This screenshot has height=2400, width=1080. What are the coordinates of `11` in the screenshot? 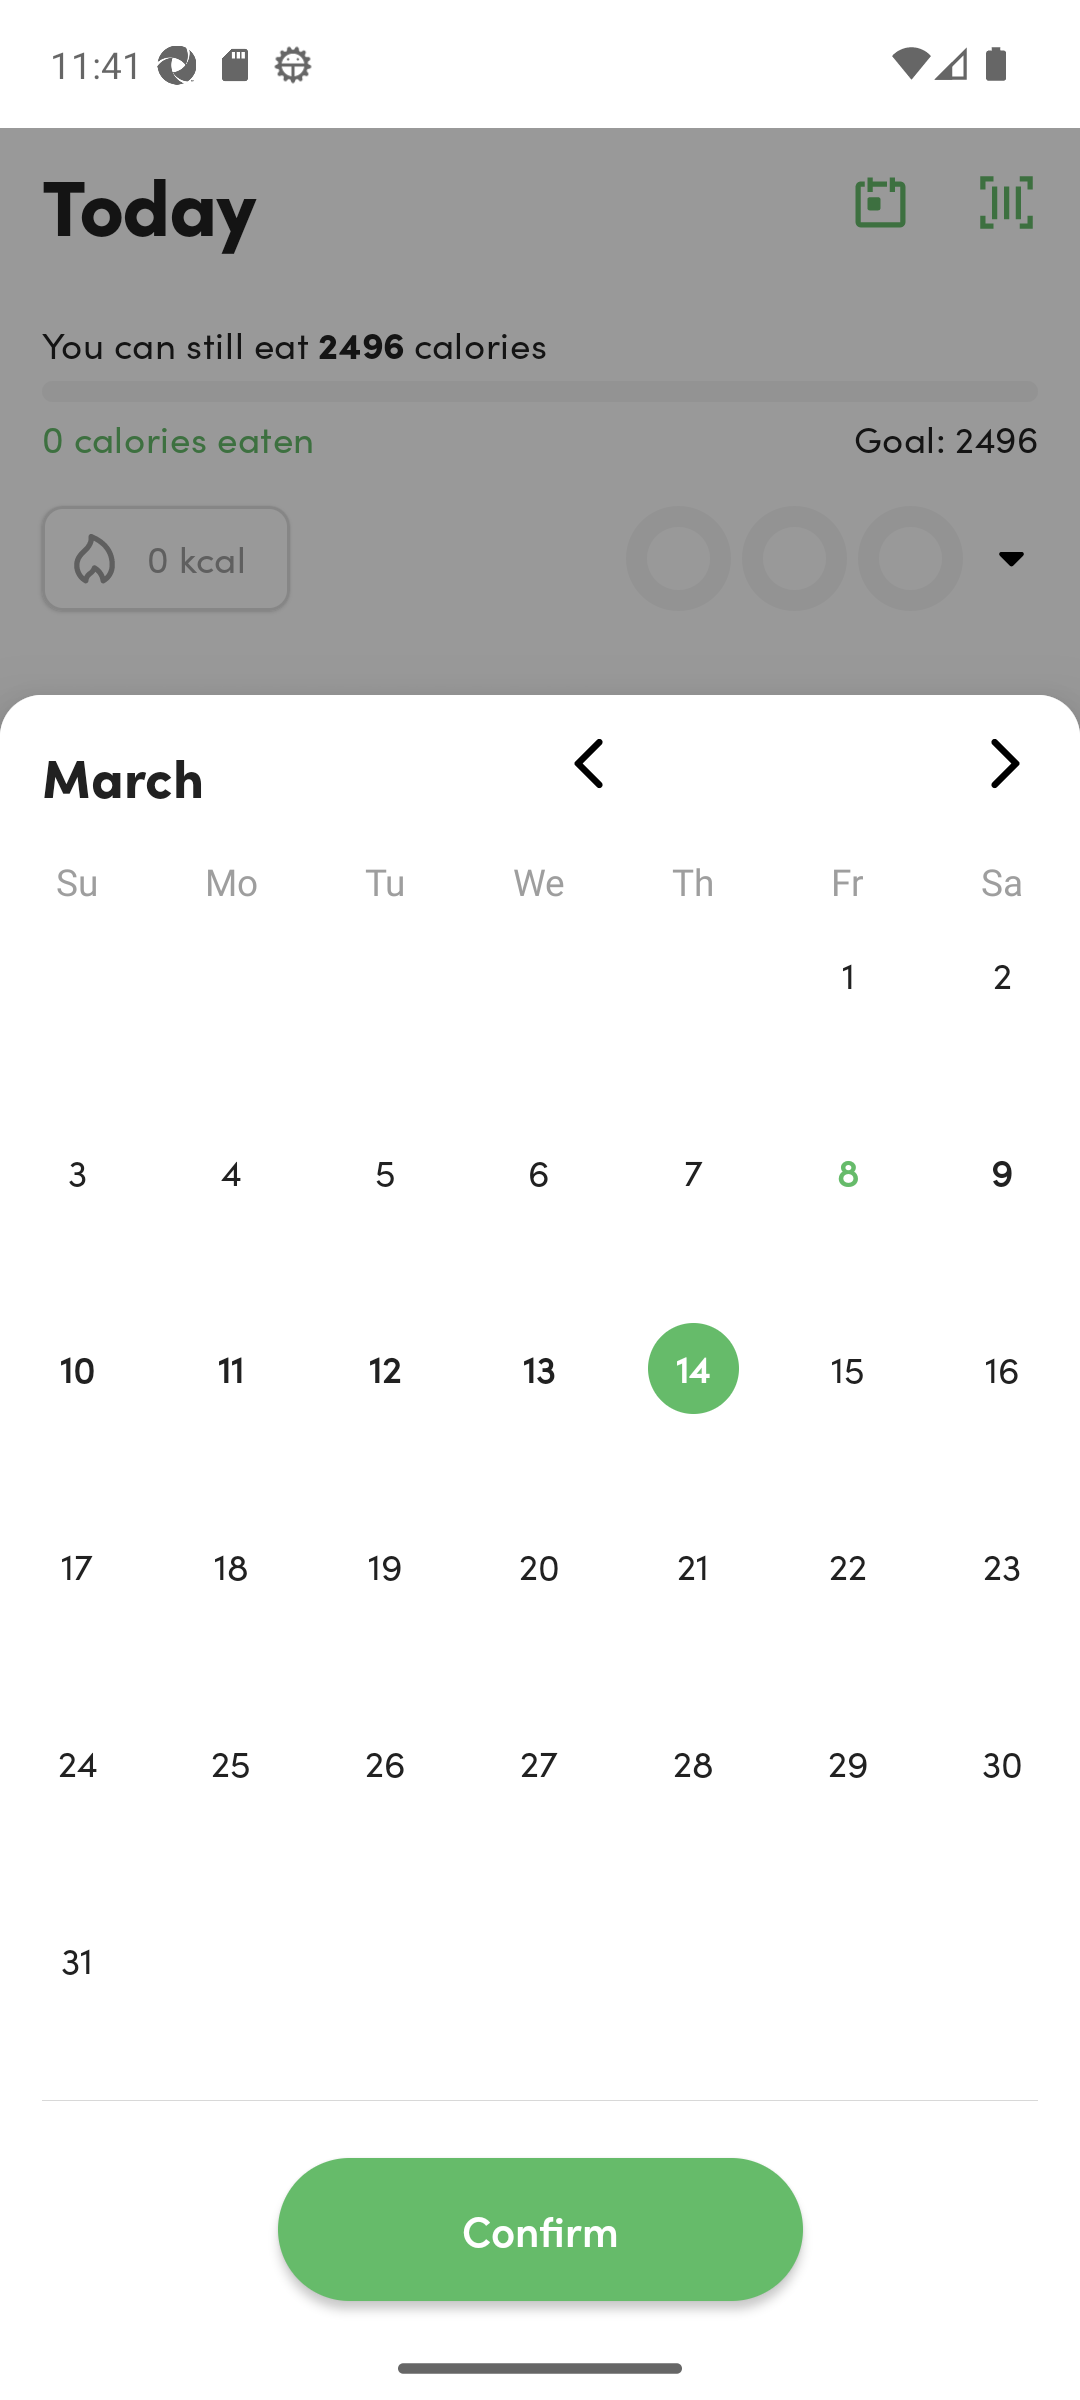 It's located at (230, 1410).